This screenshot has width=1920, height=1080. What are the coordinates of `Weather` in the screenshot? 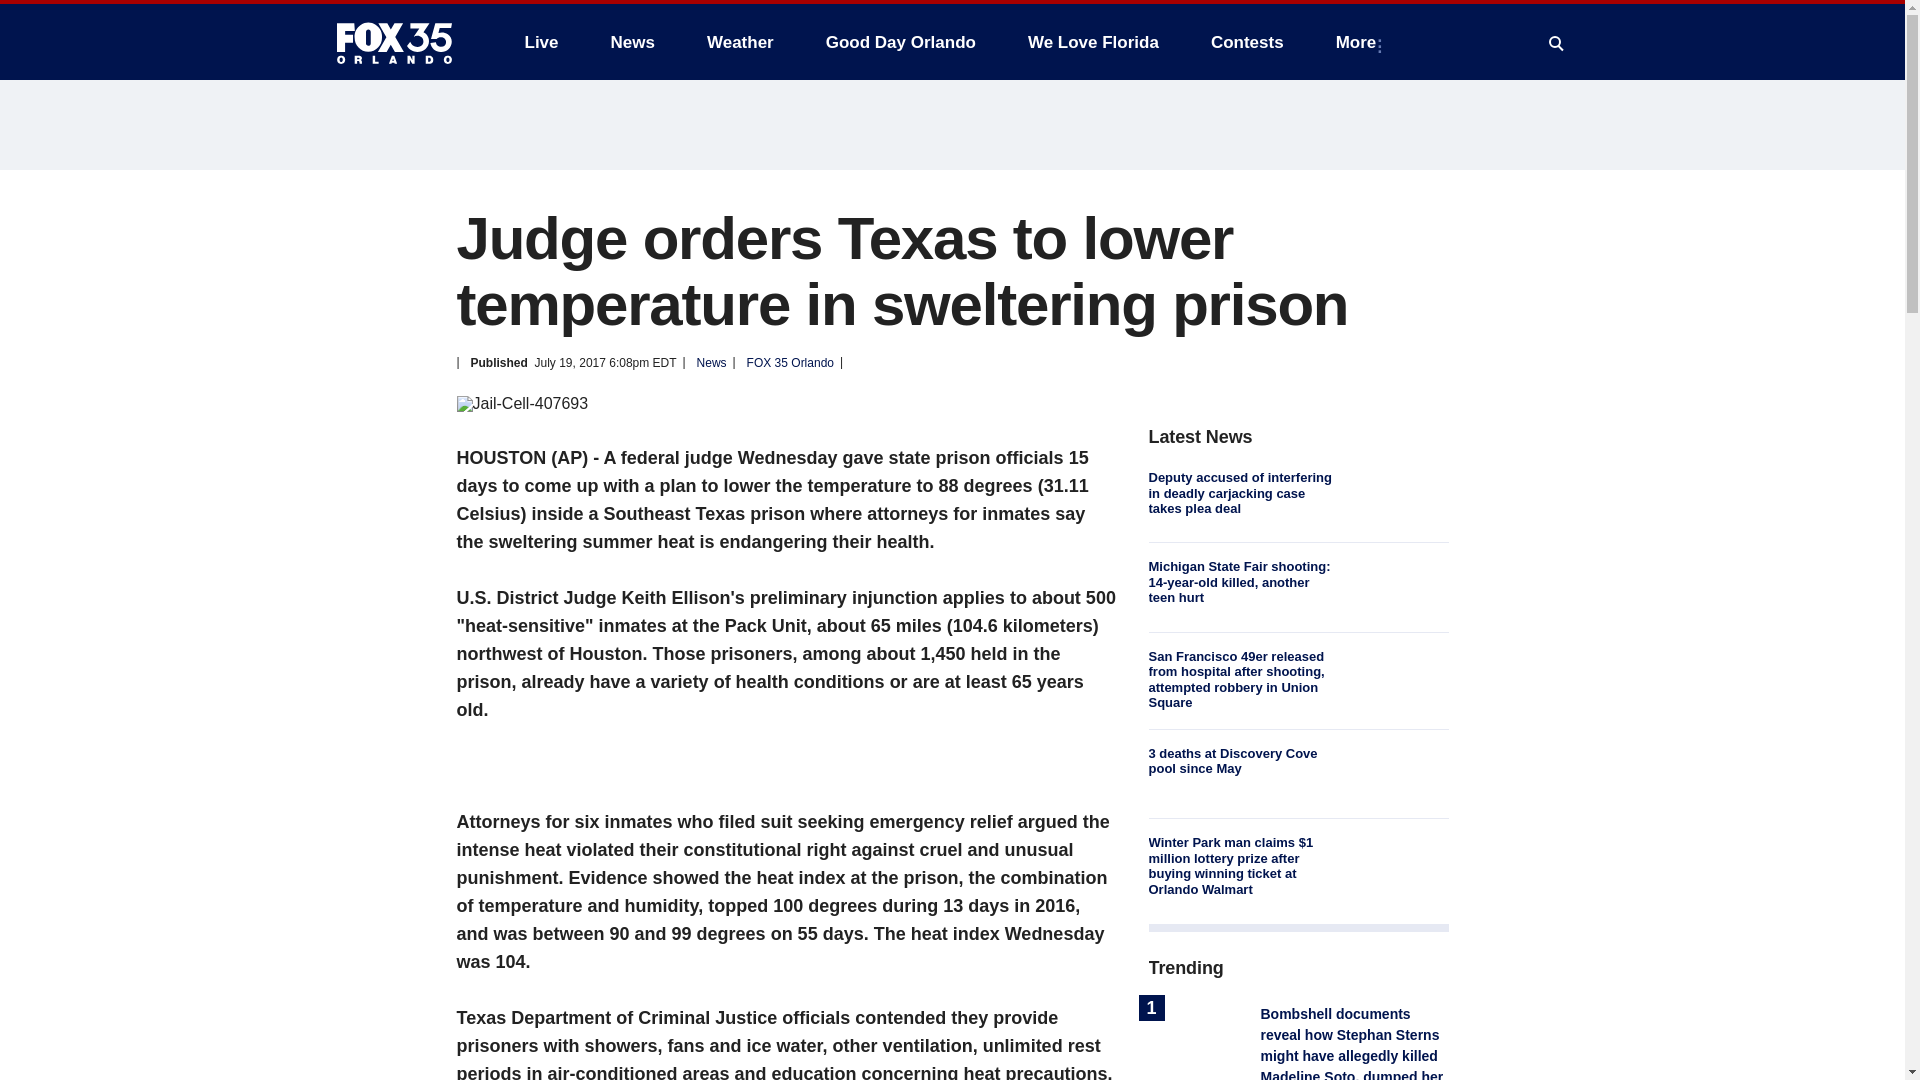 It's located at (740, 42).